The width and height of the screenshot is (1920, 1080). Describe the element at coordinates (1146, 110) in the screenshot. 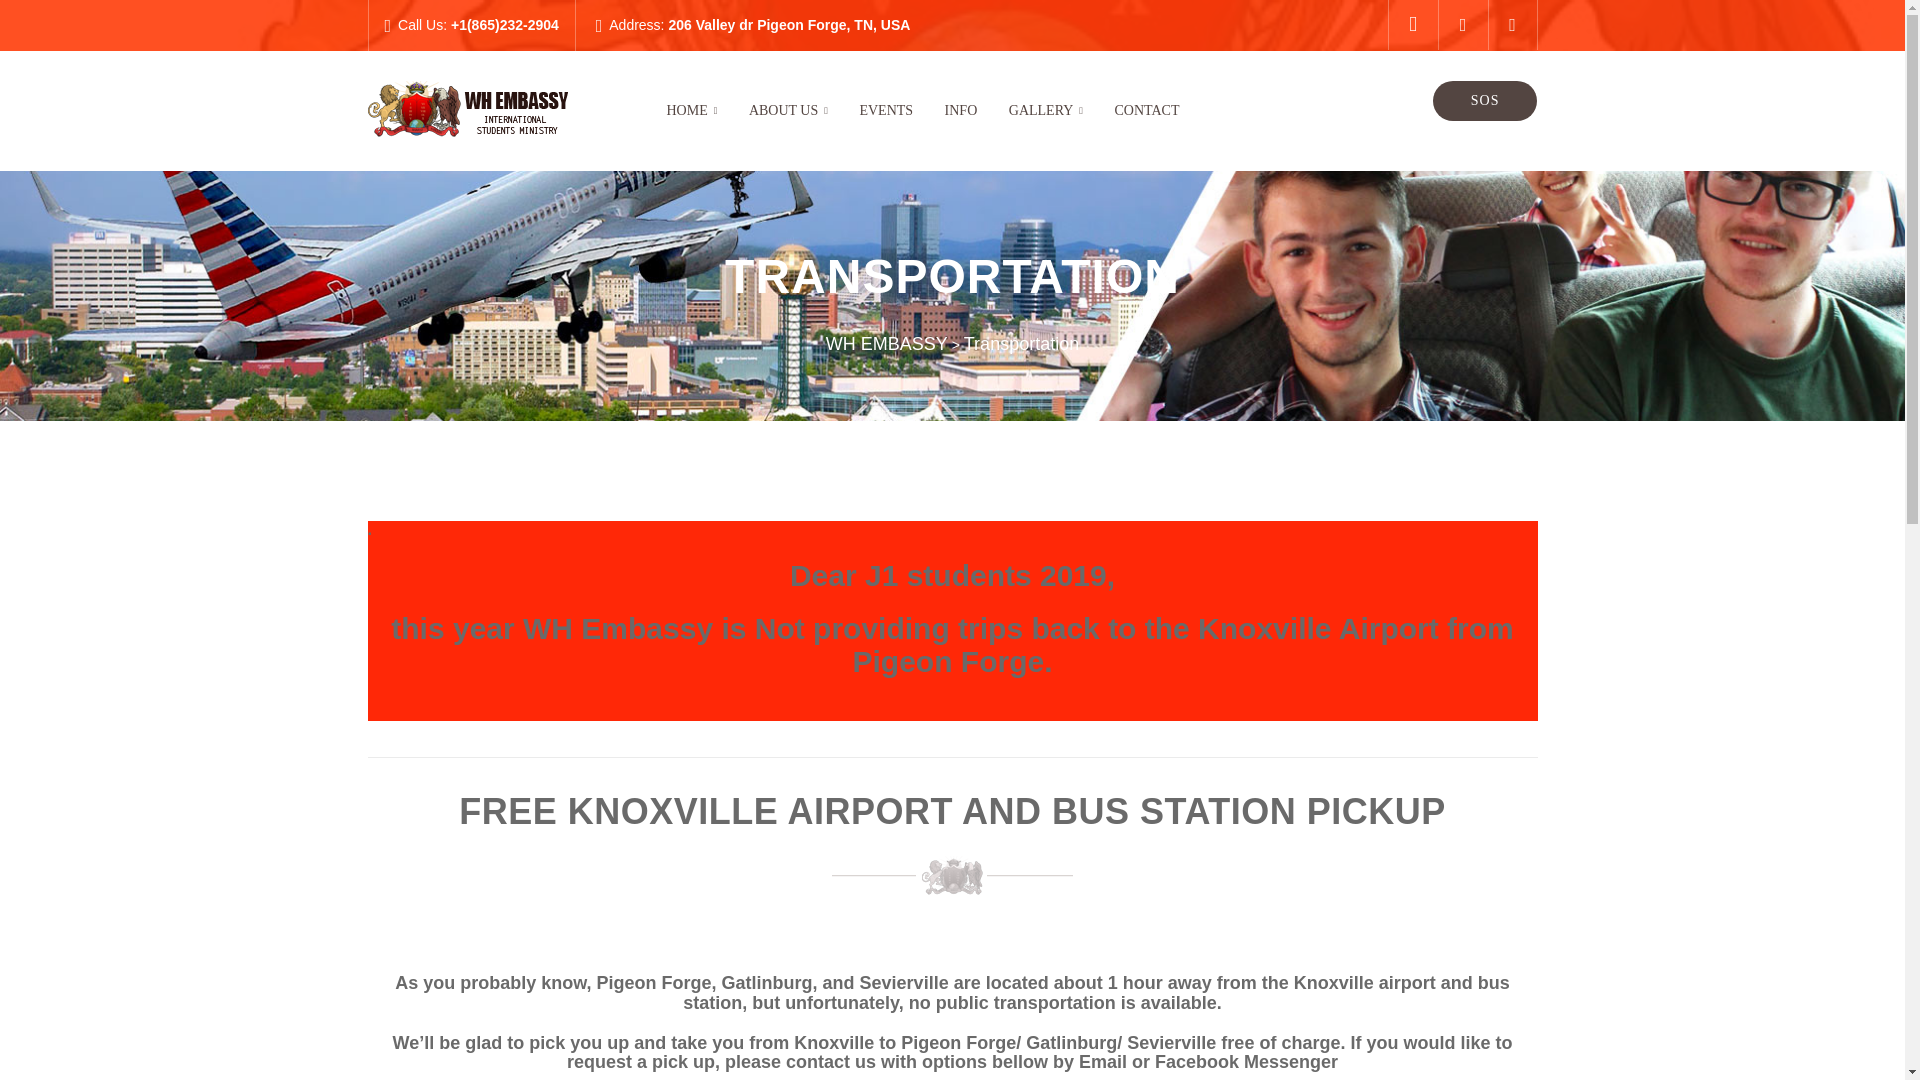

I see `CONTACT` at that location.